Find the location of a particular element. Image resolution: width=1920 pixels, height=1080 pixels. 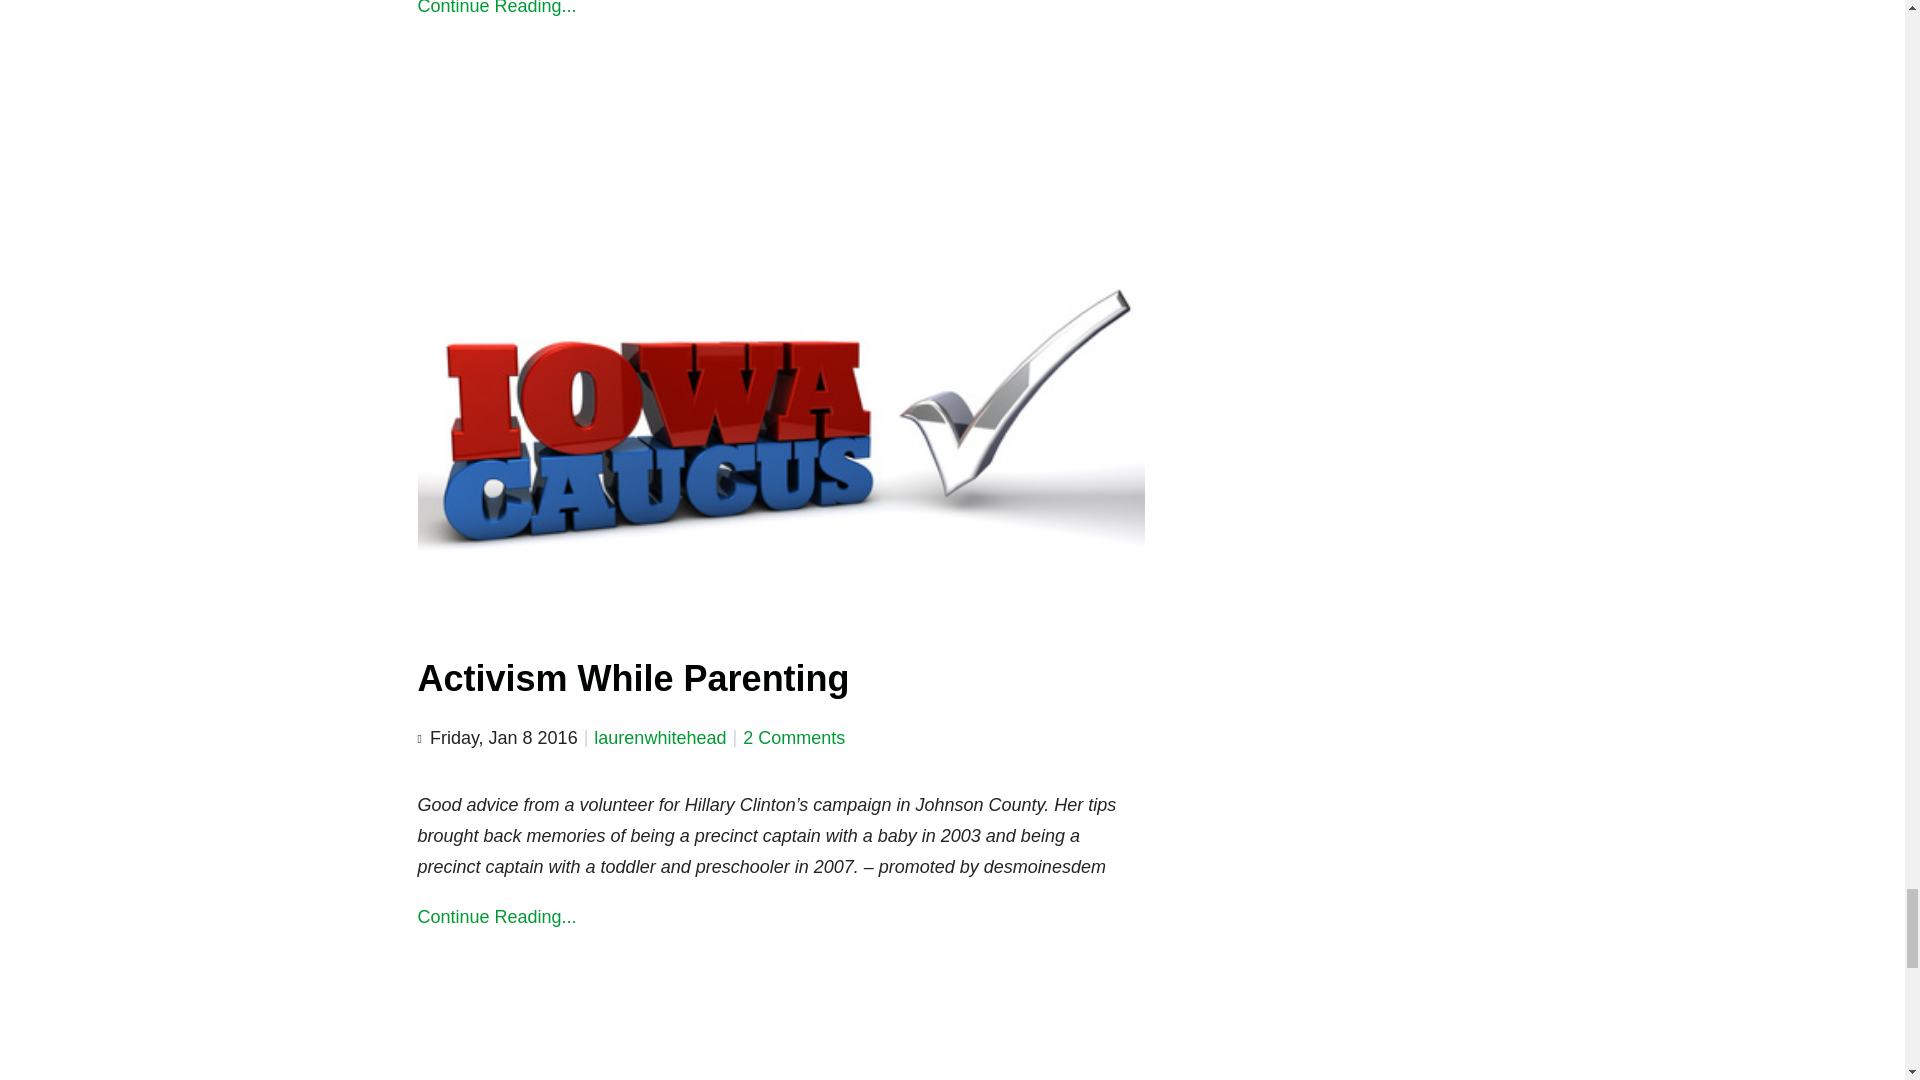

comments is located at coordinates (794, 738).